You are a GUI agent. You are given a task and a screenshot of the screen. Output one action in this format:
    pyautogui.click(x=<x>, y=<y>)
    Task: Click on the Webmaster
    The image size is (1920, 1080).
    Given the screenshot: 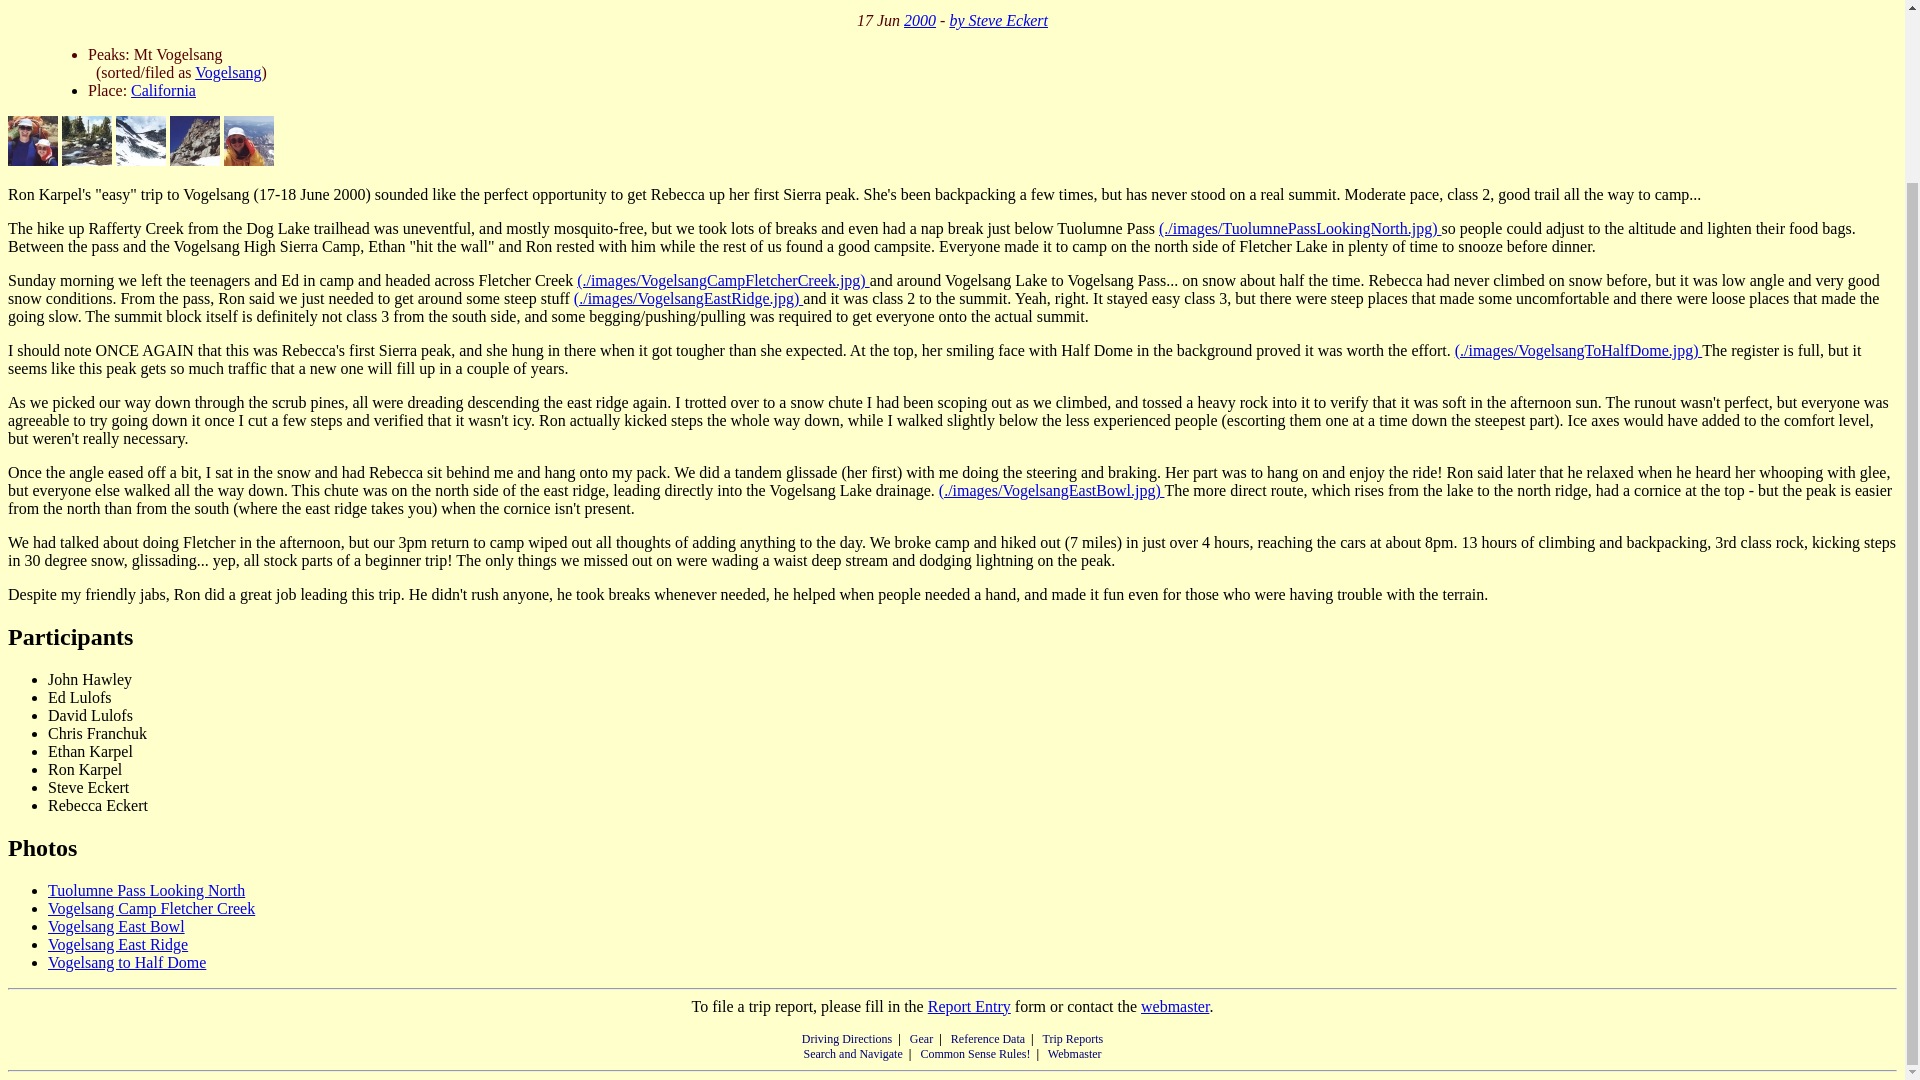 What is the action you would take?
    pyautogui.click(x=1075, y=1053)
    